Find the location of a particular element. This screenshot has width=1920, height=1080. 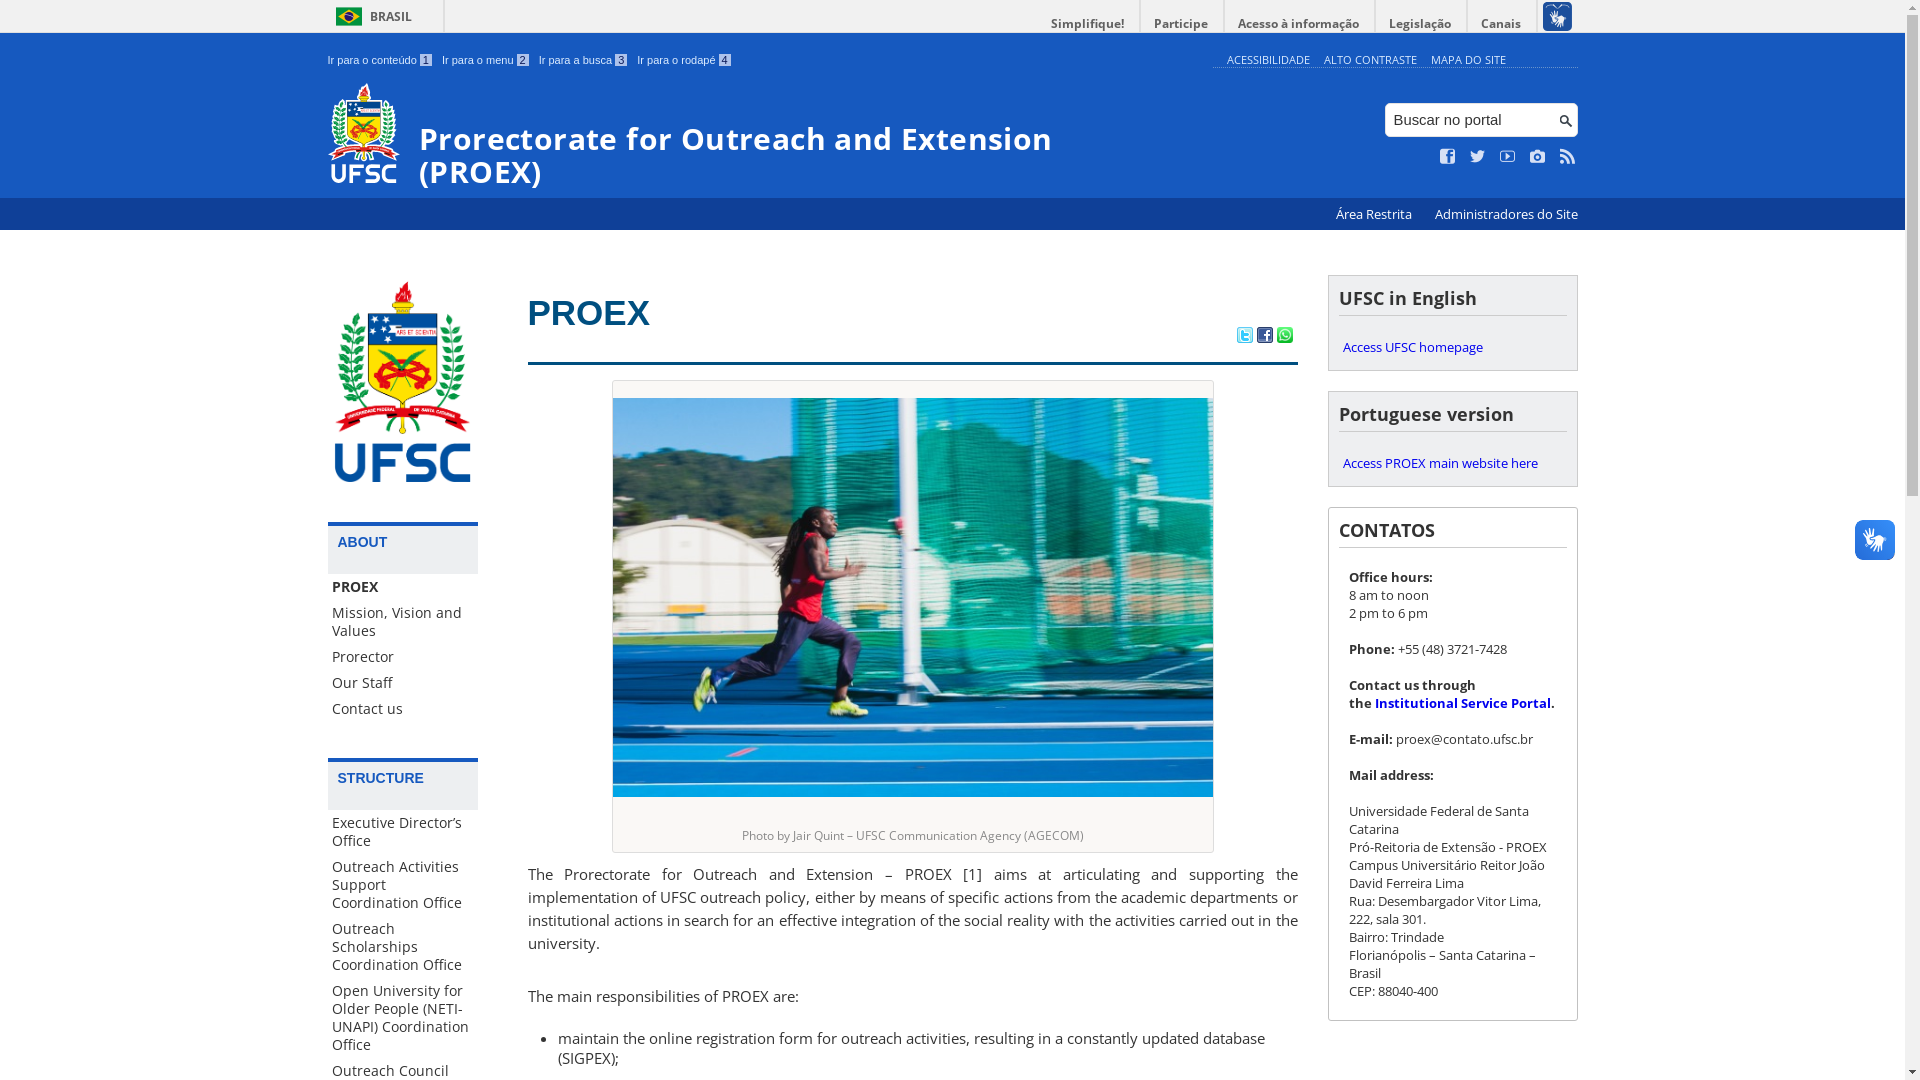

PROEX is located at coordinates (590, 312).